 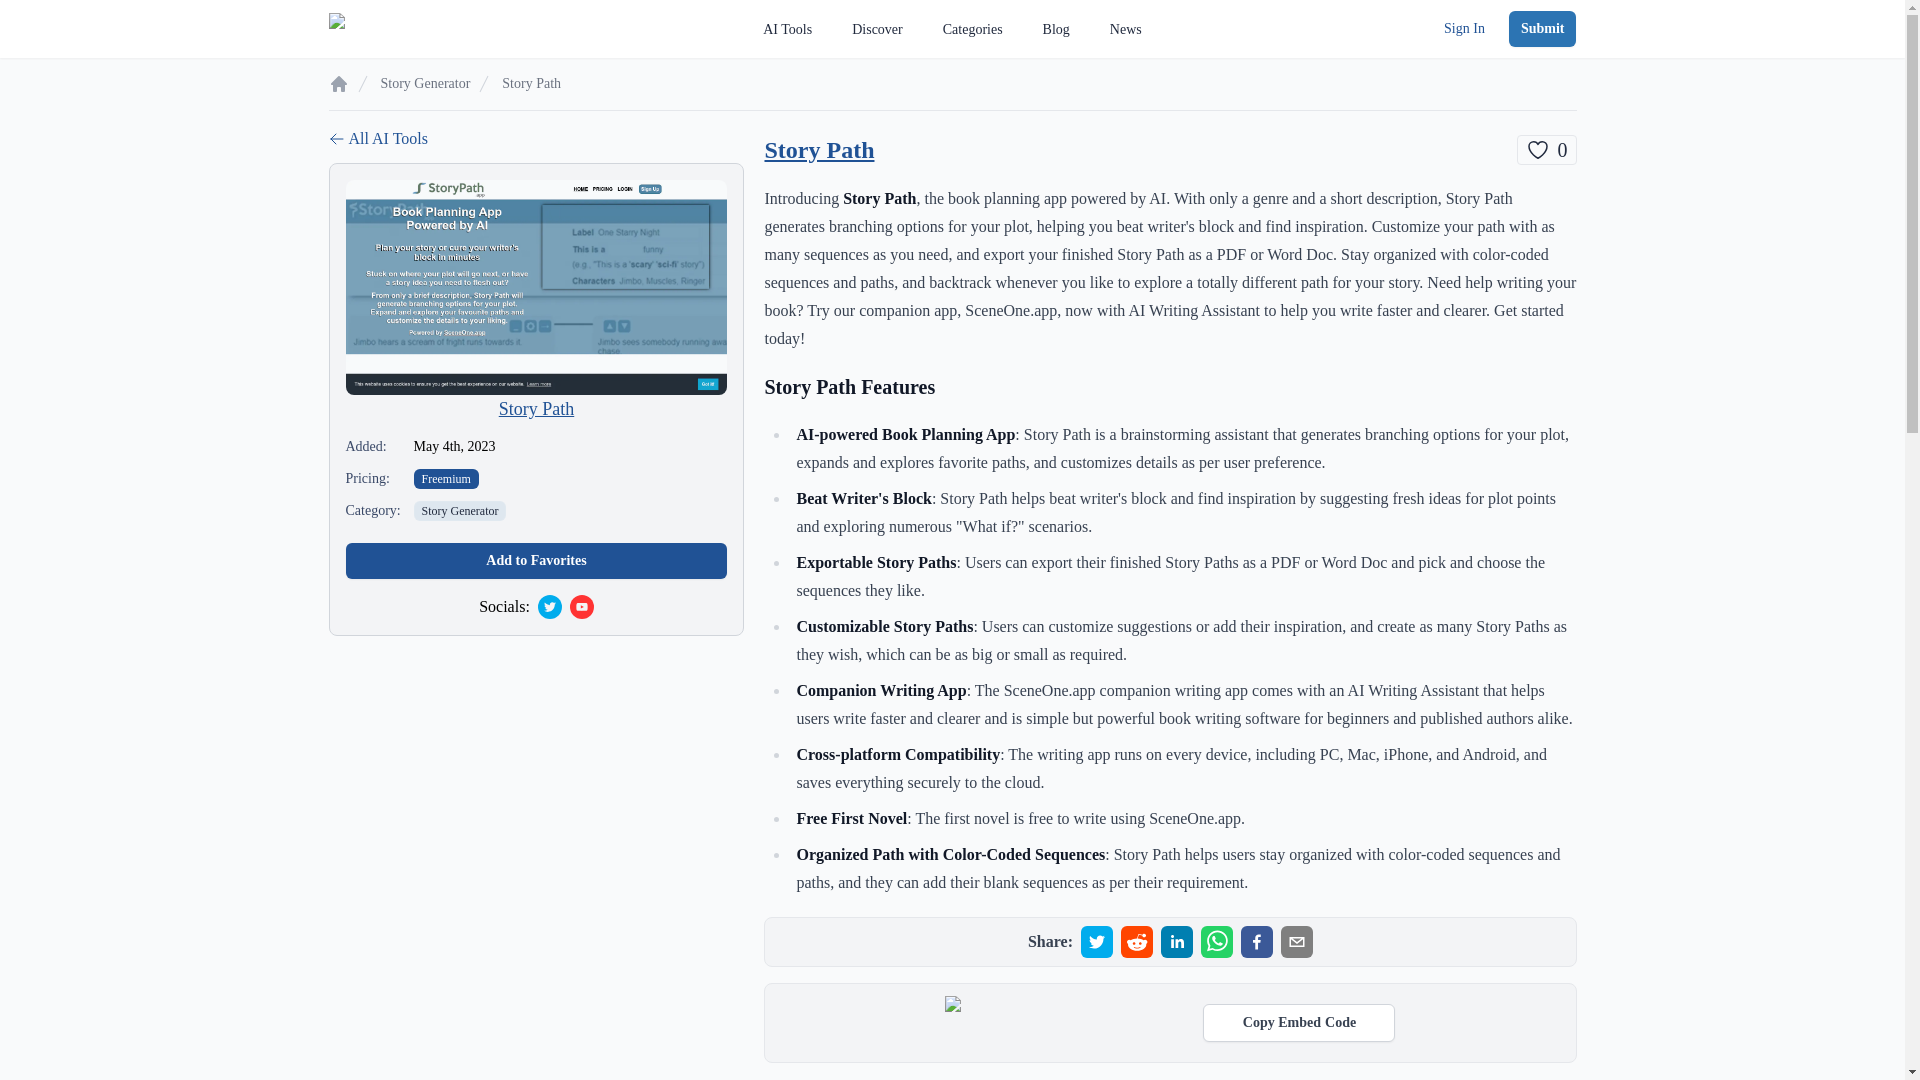 What do you see at coordinates (818, 150) in the screenshot?
I see `All AI Tools` at bounding box center [818, 150].